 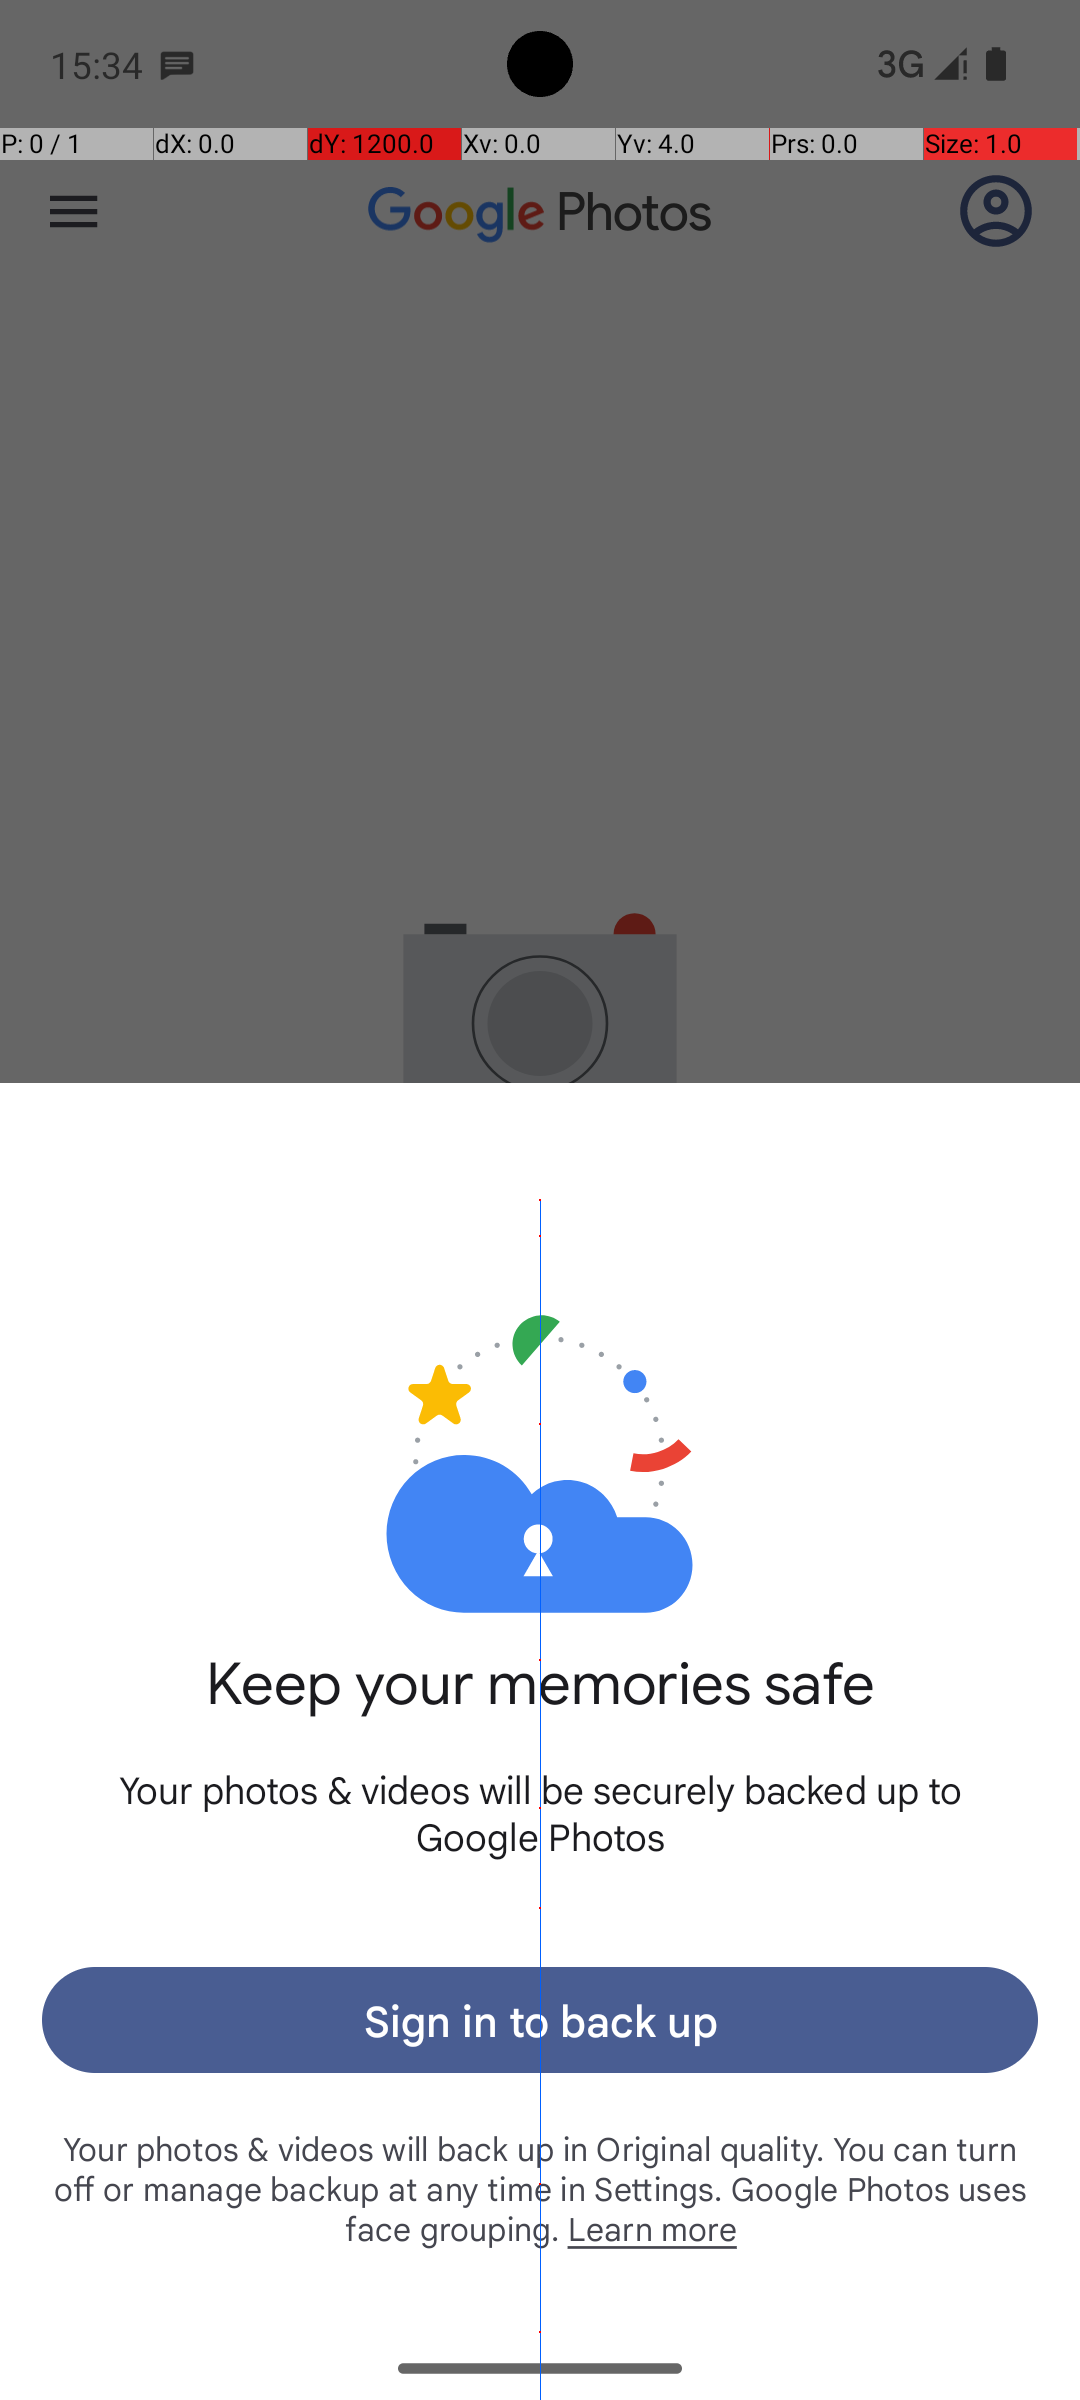 What do you see at coordinates (540, 2020) in the screenshot?
I see `Sign in to back up` at bounding box center [540, 2020].